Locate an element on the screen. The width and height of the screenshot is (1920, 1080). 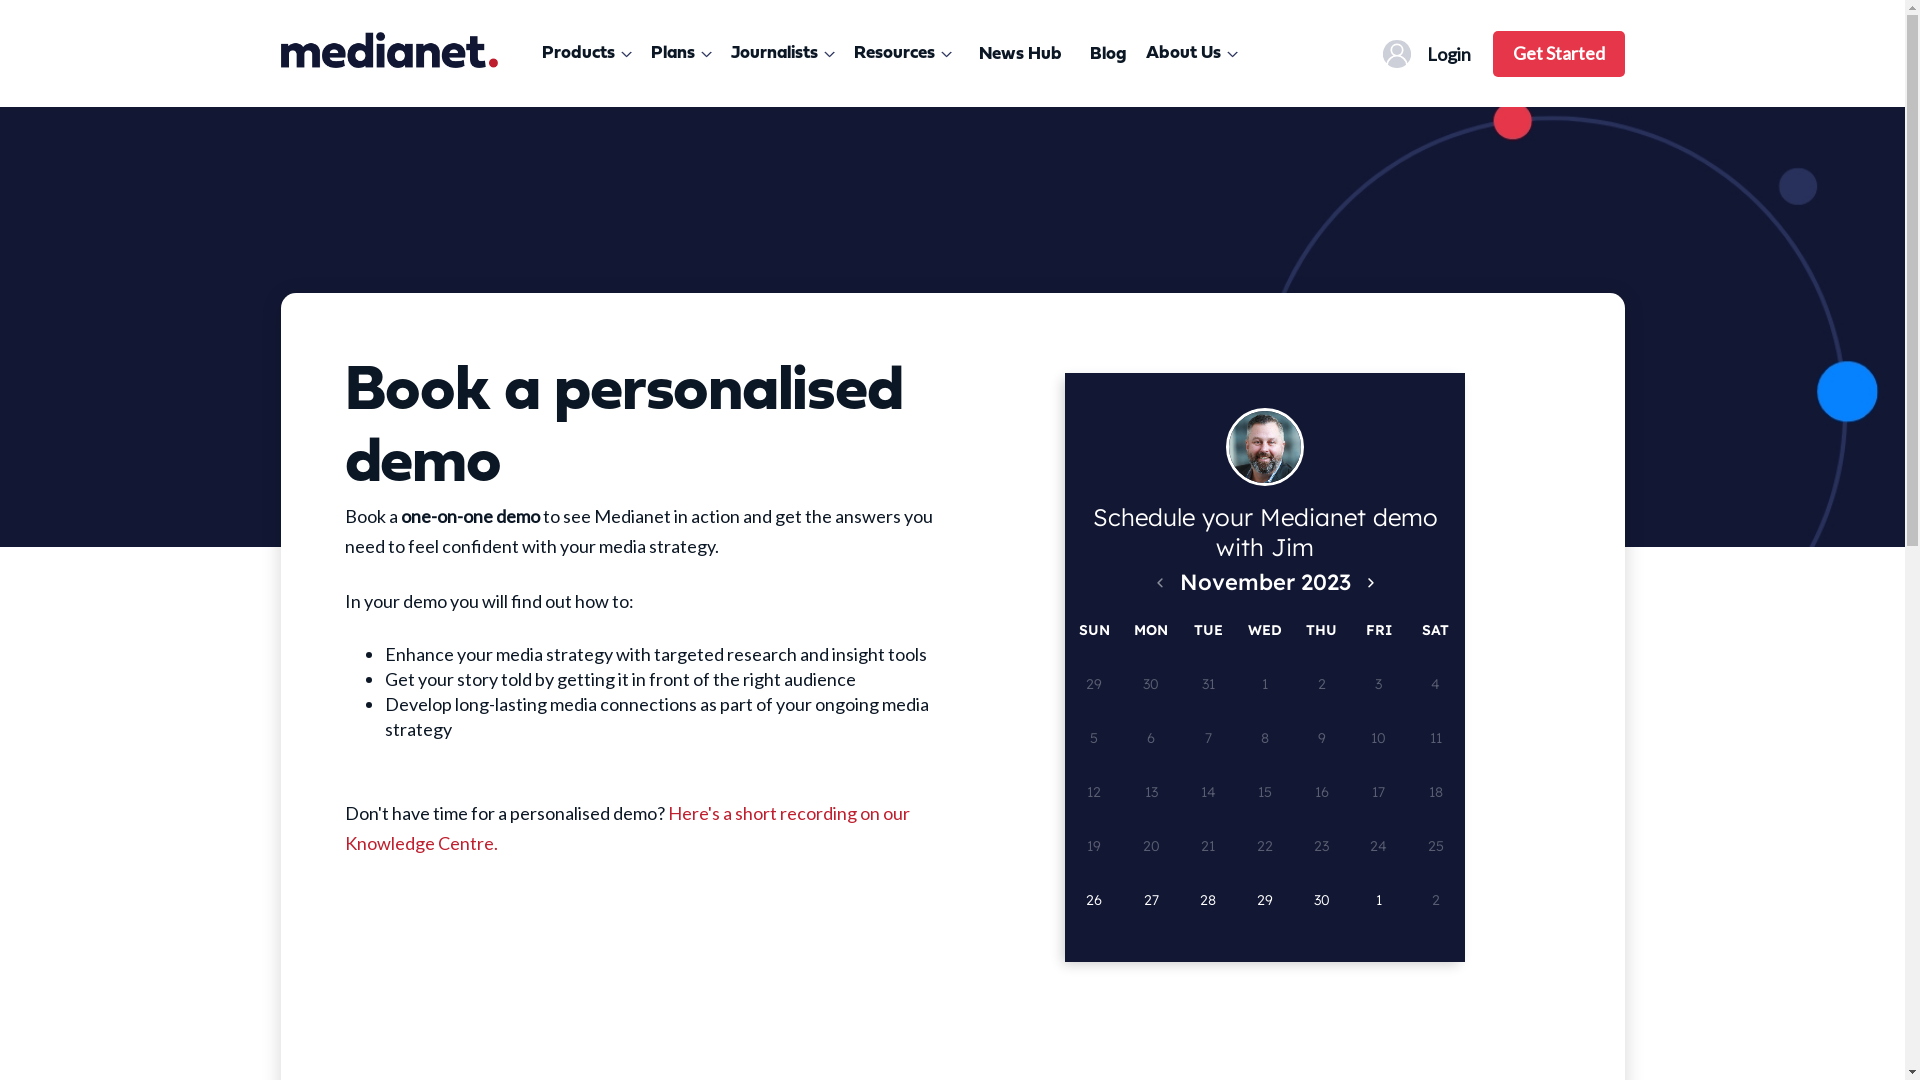
News Hub is located at coordinates (1020, 54).